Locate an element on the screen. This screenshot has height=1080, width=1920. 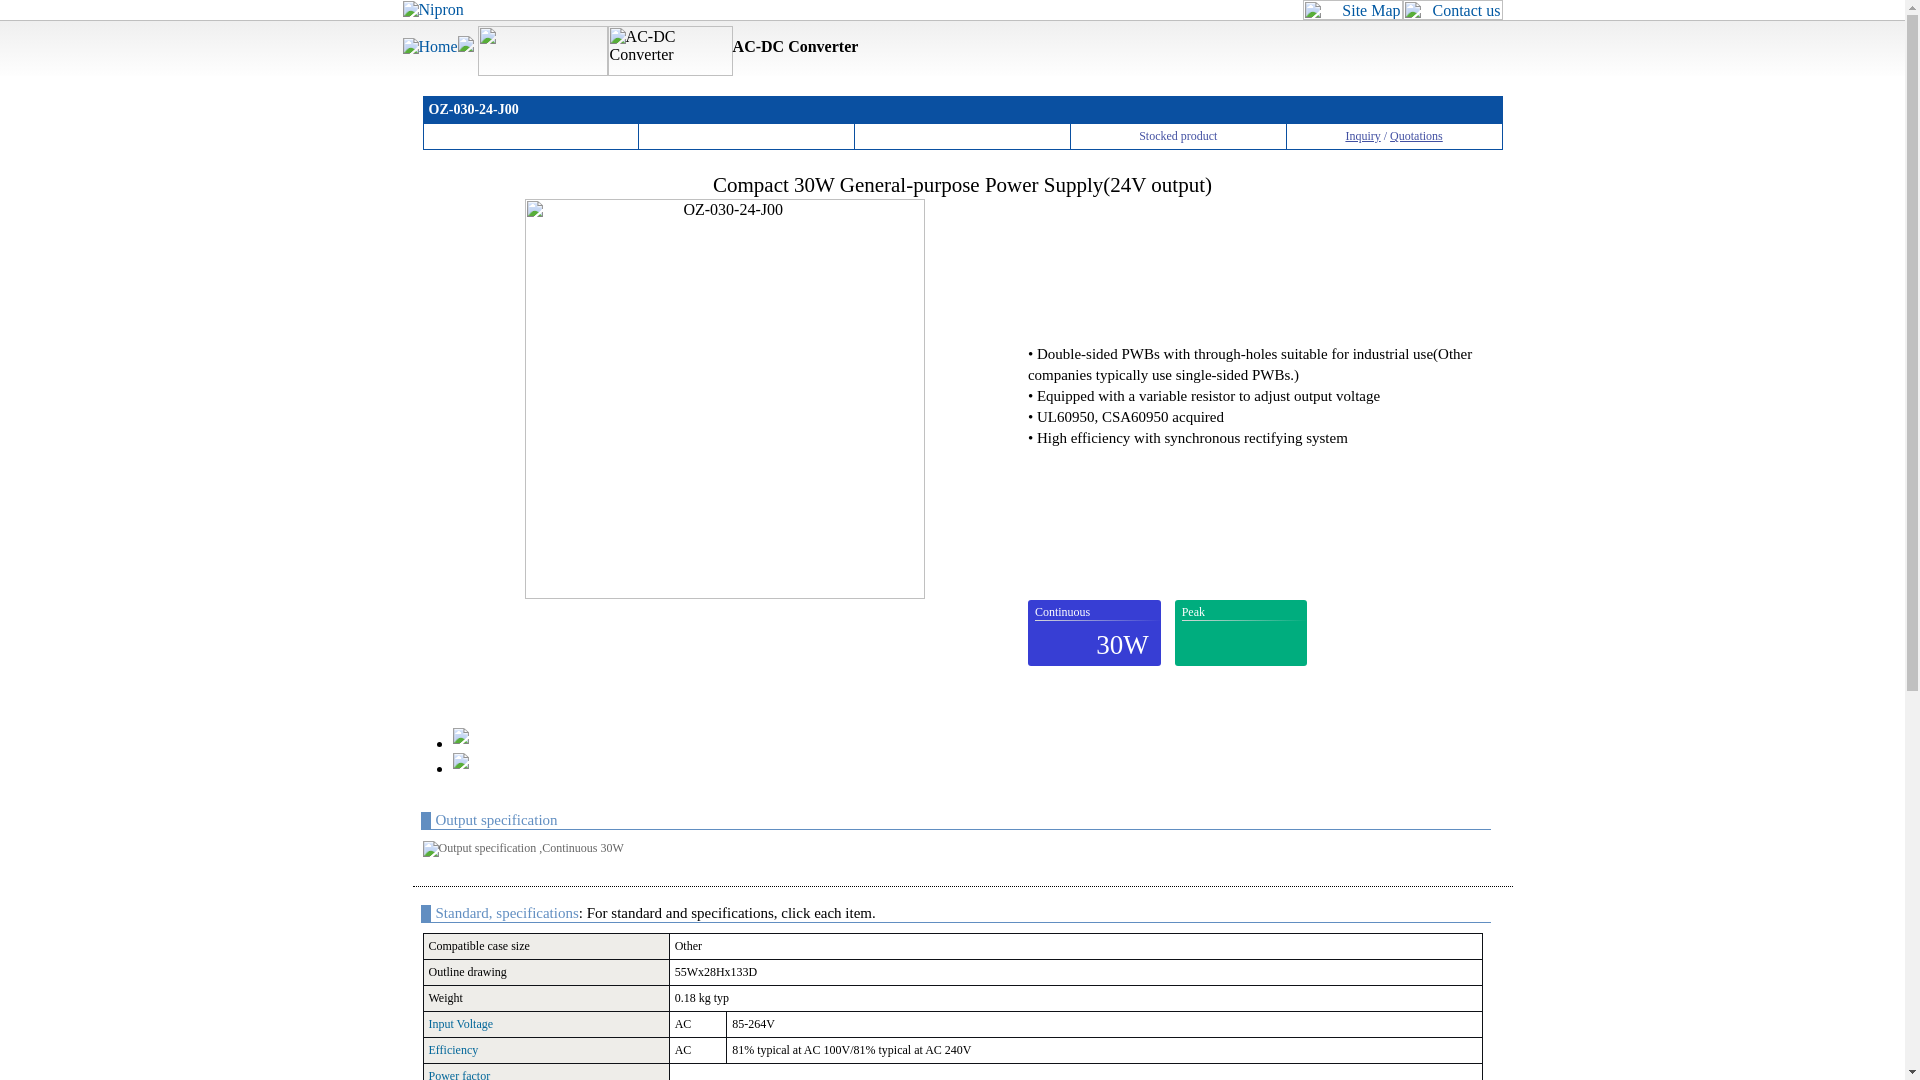
Power factor is located at coordinates (458, 1074).